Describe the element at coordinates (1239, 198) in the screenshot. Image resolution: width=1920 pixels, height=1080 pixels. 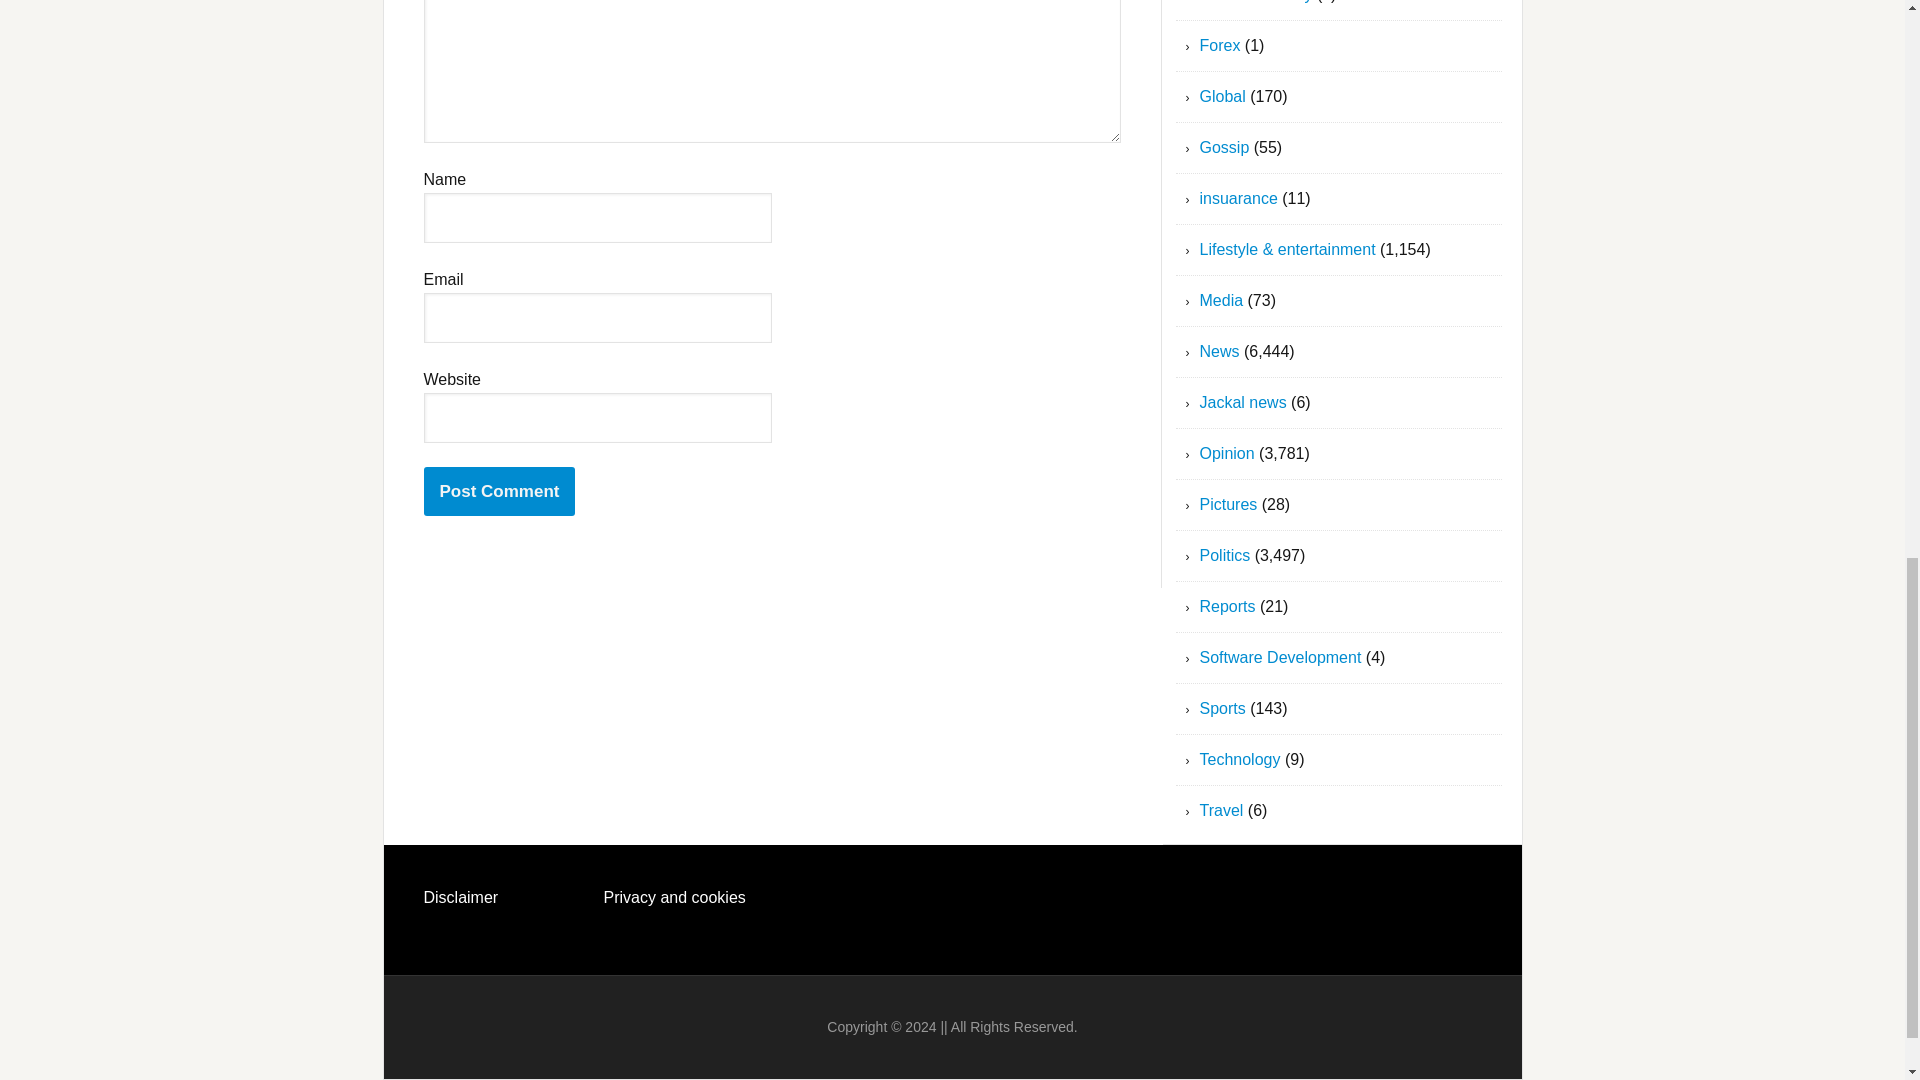
I see `insuarance` at that location.